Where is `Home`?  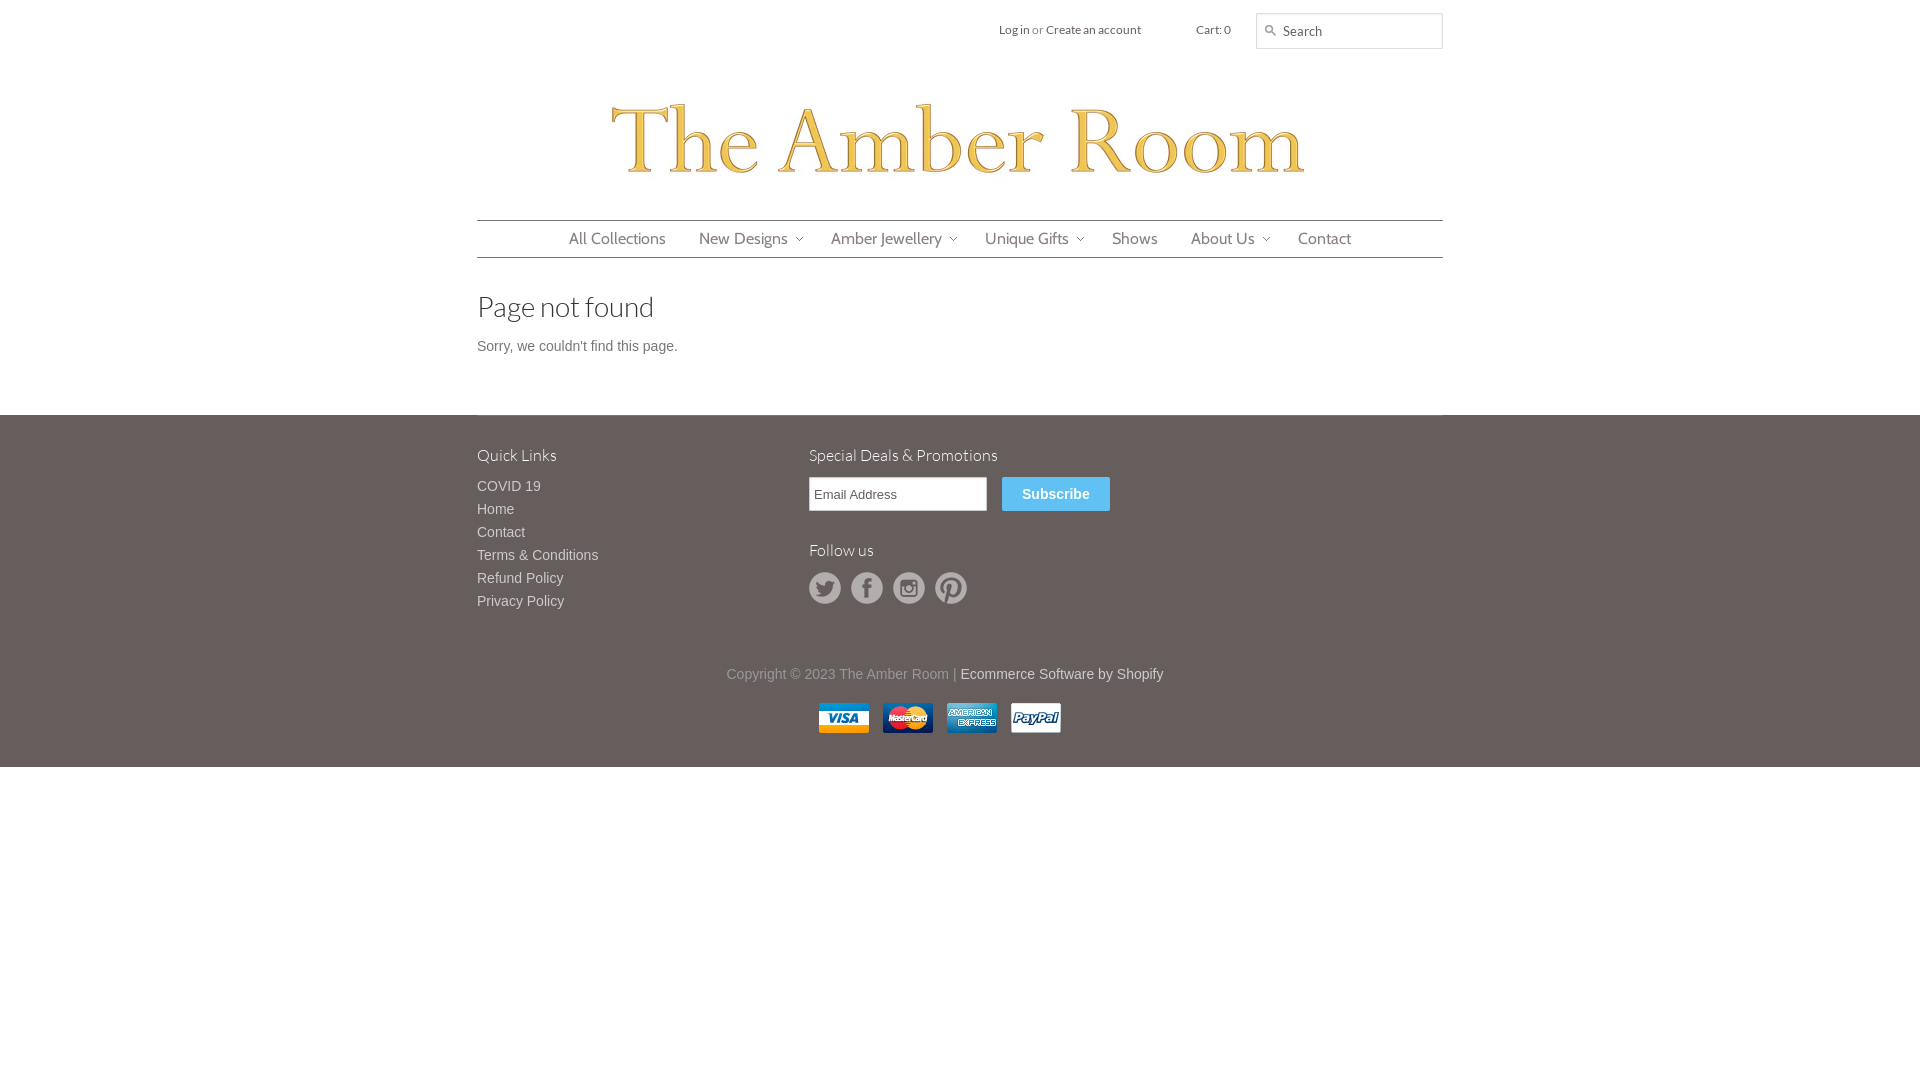 Home is located at coordinates (496, 509).